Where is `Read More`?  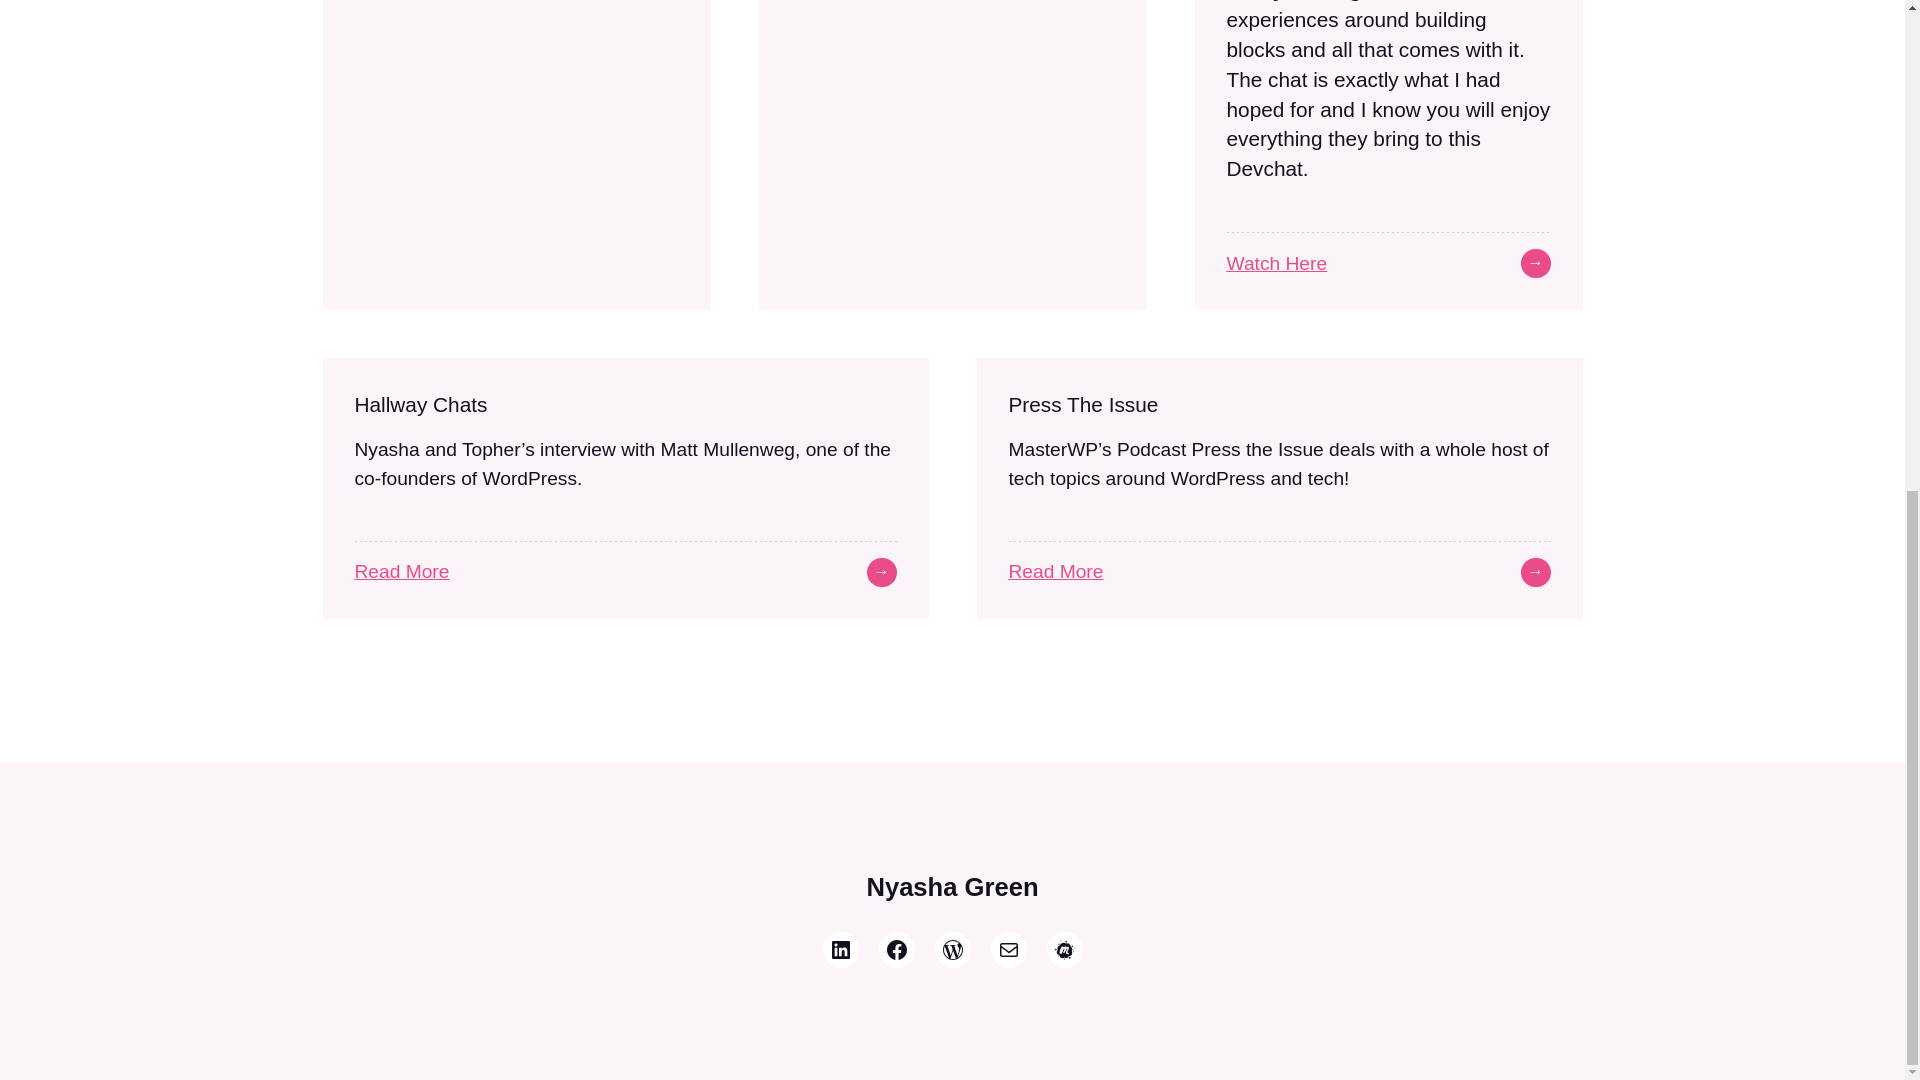 Read More is located at coordinates (1055, 571).